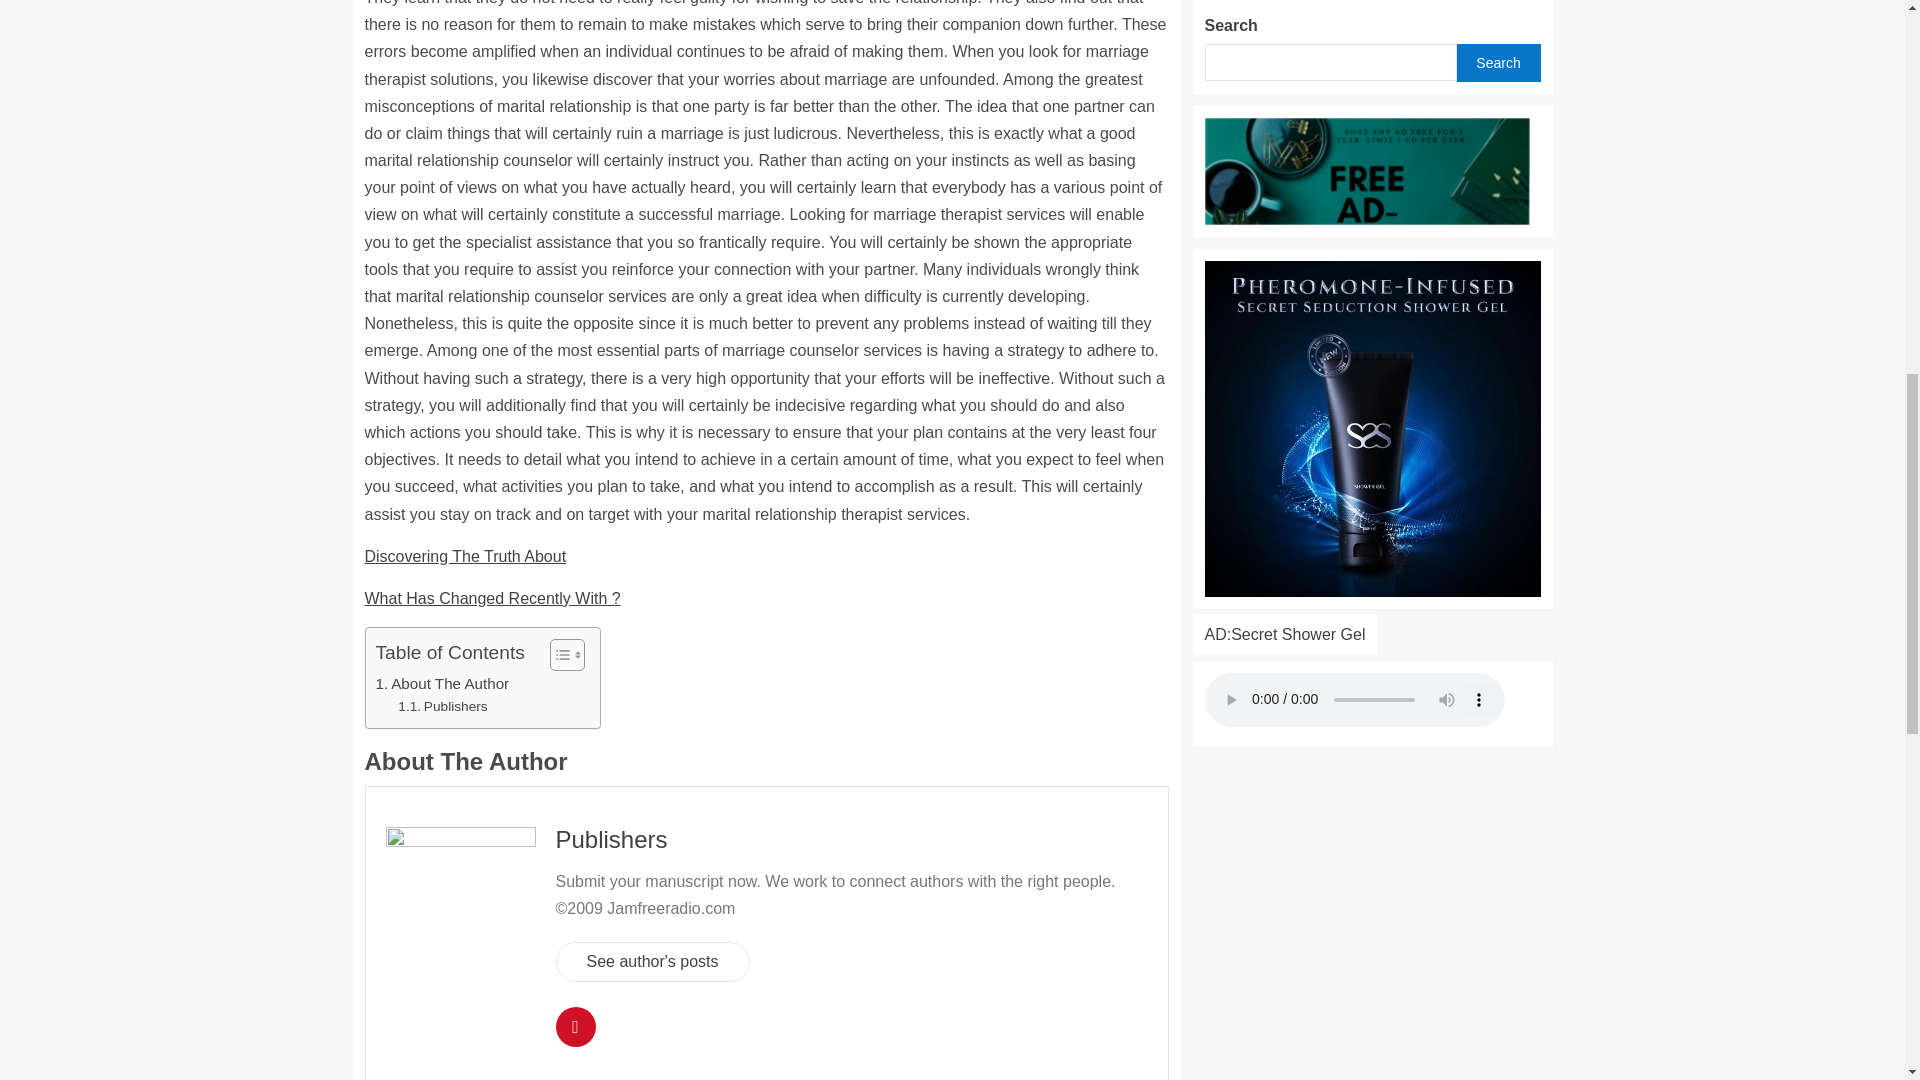 The width and height of the screenshot is (1920, 1080). Describe the element at coordinates (465, 556) in the screenshot. I see `Discovering The Truth About` at that location.